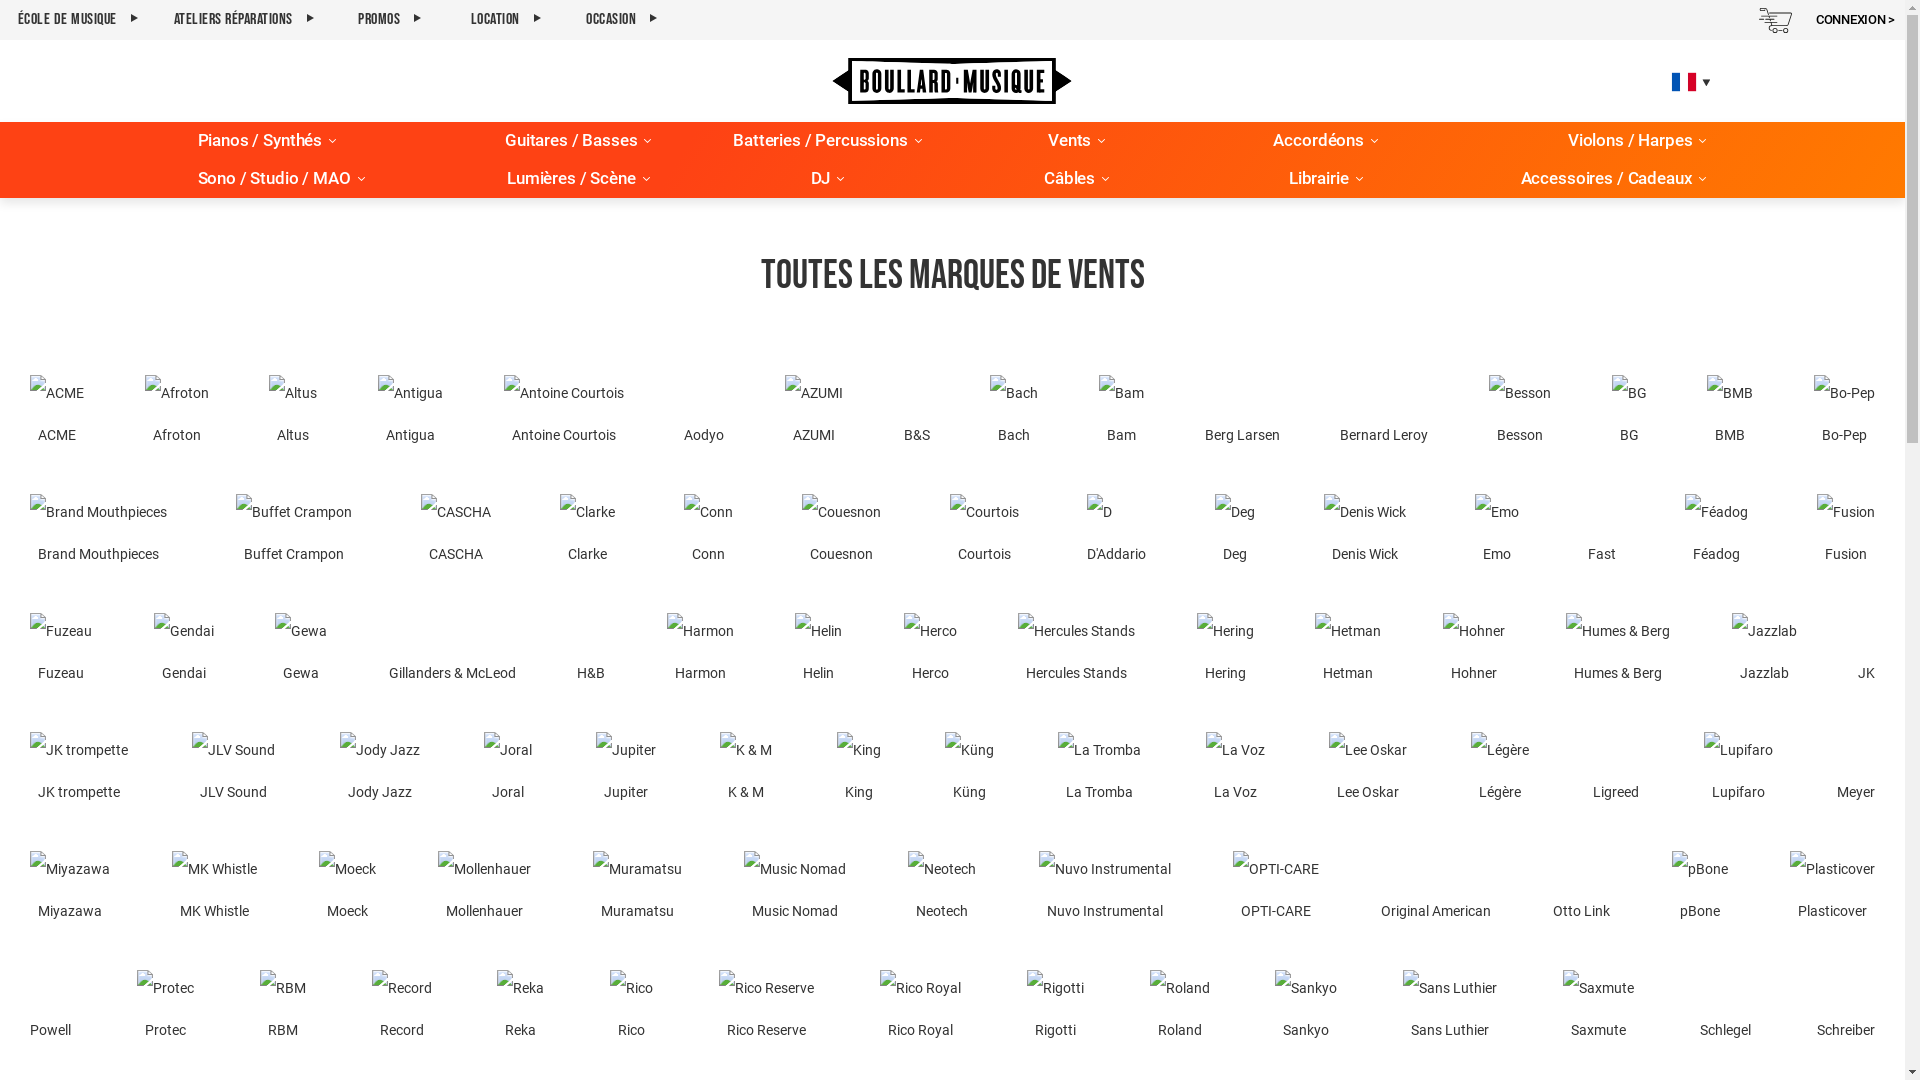 Image resolution: width=1920 pixels, height=1080 pixels. Describe the element at coordinates (410, 414) in the screenshot. I see `Antigua` at that location.